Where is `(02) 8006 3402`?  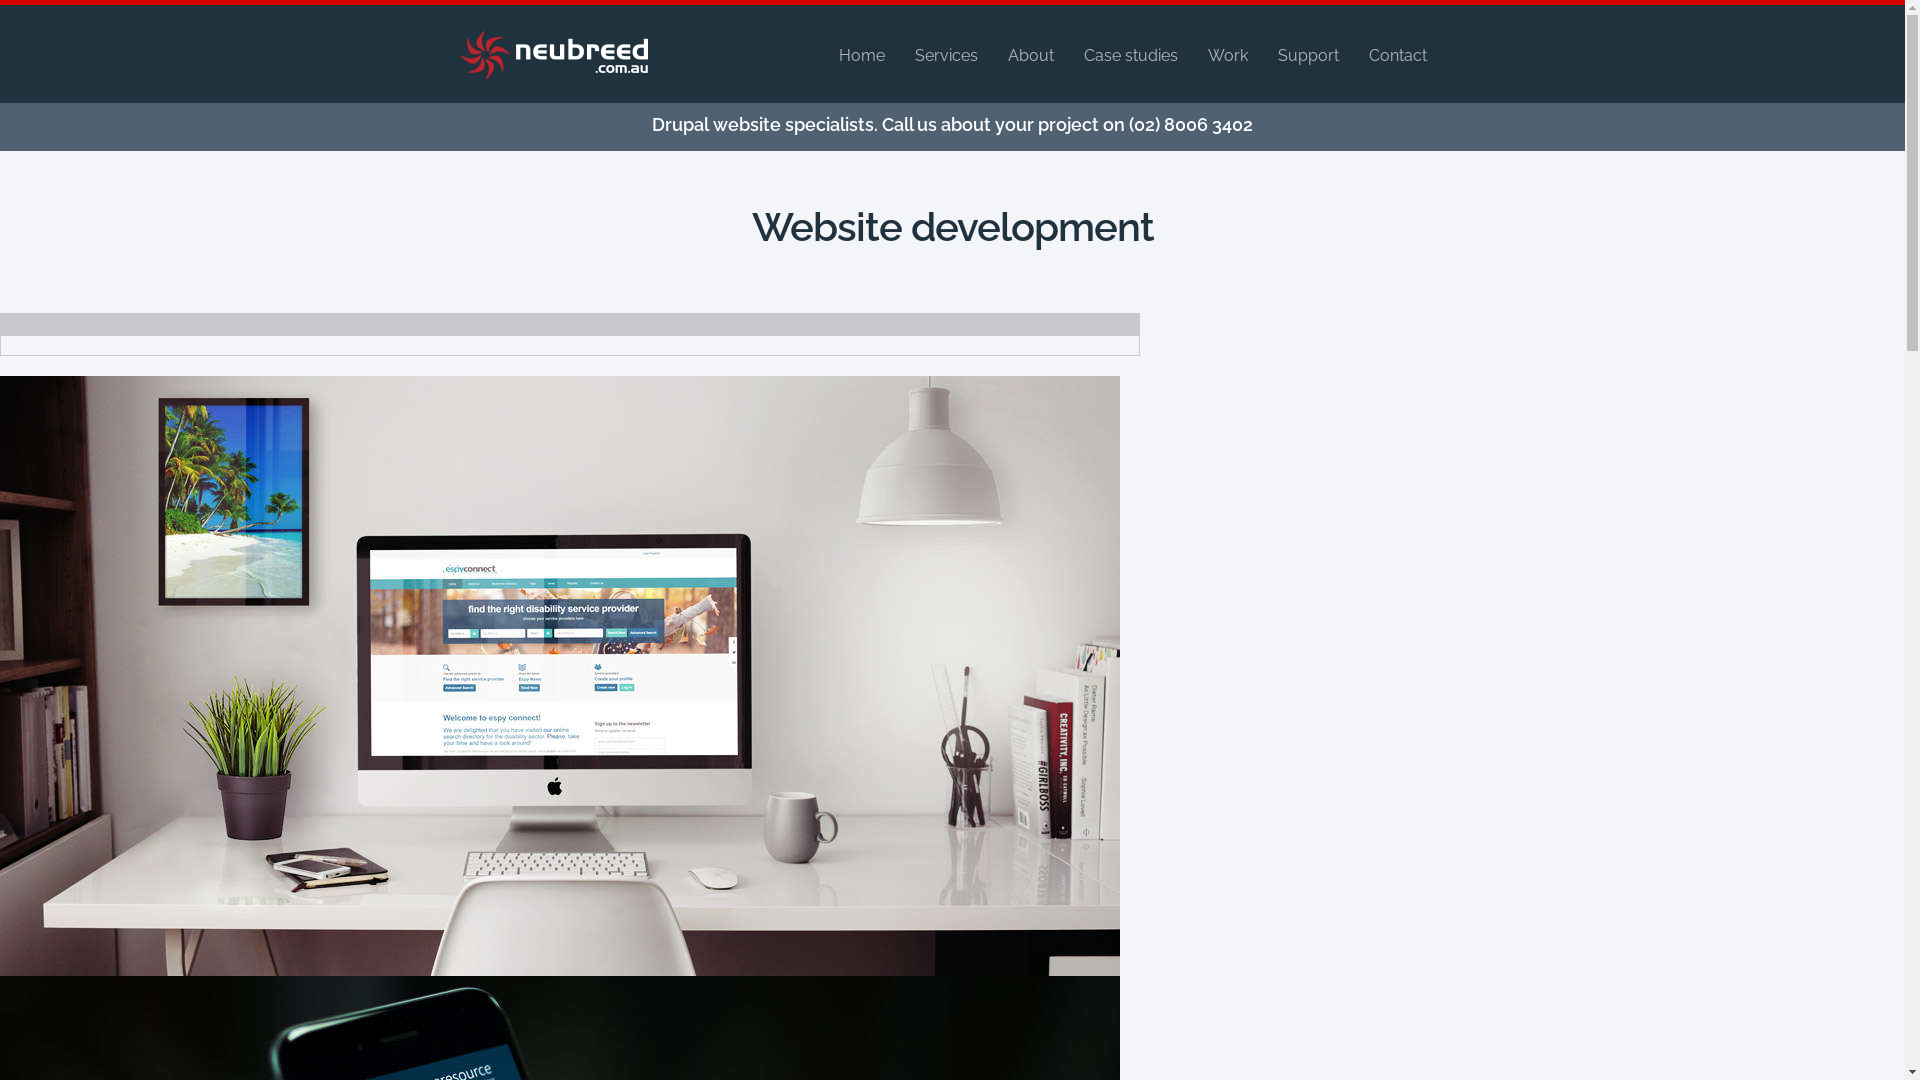 (02) 8006 3402 is located at coordinates (1191, 124).